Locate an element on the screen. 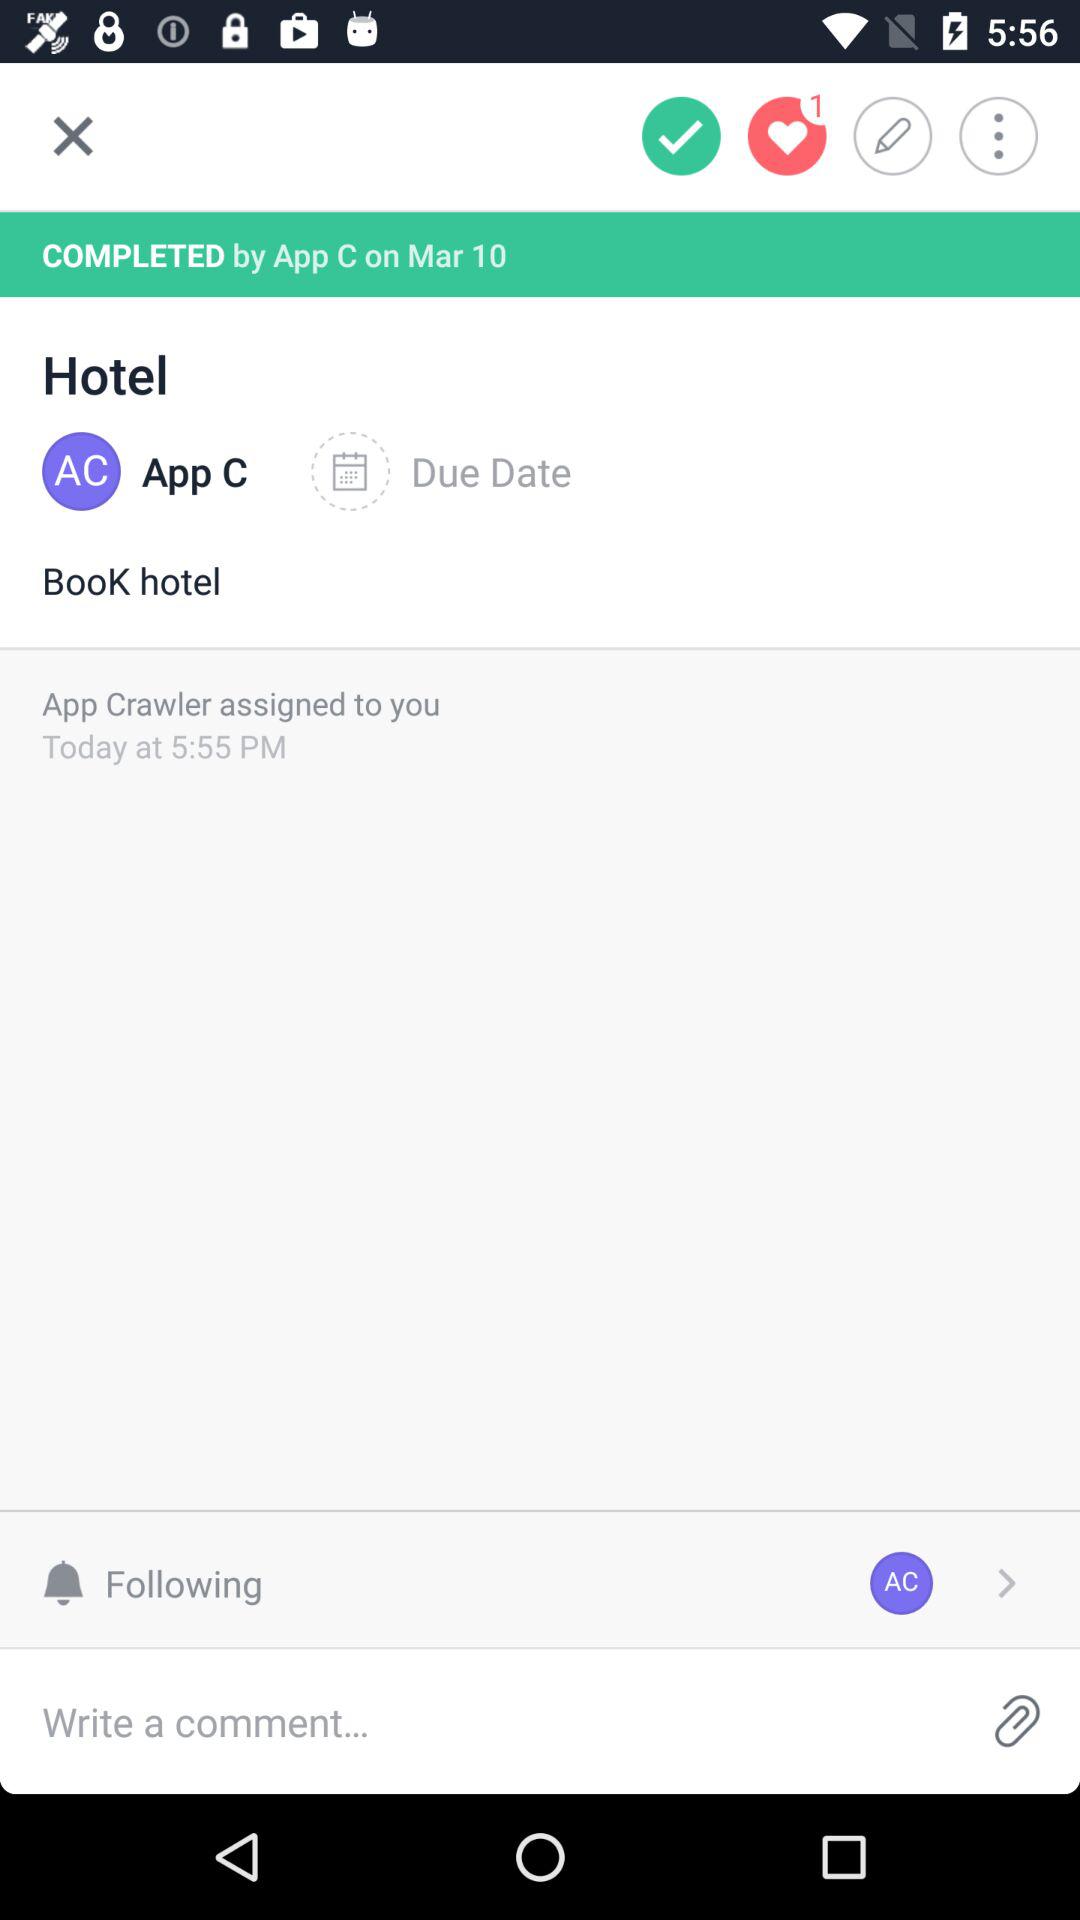 This screenshot has width=1080, height=1920. more is located at coordinates (1012, 136).